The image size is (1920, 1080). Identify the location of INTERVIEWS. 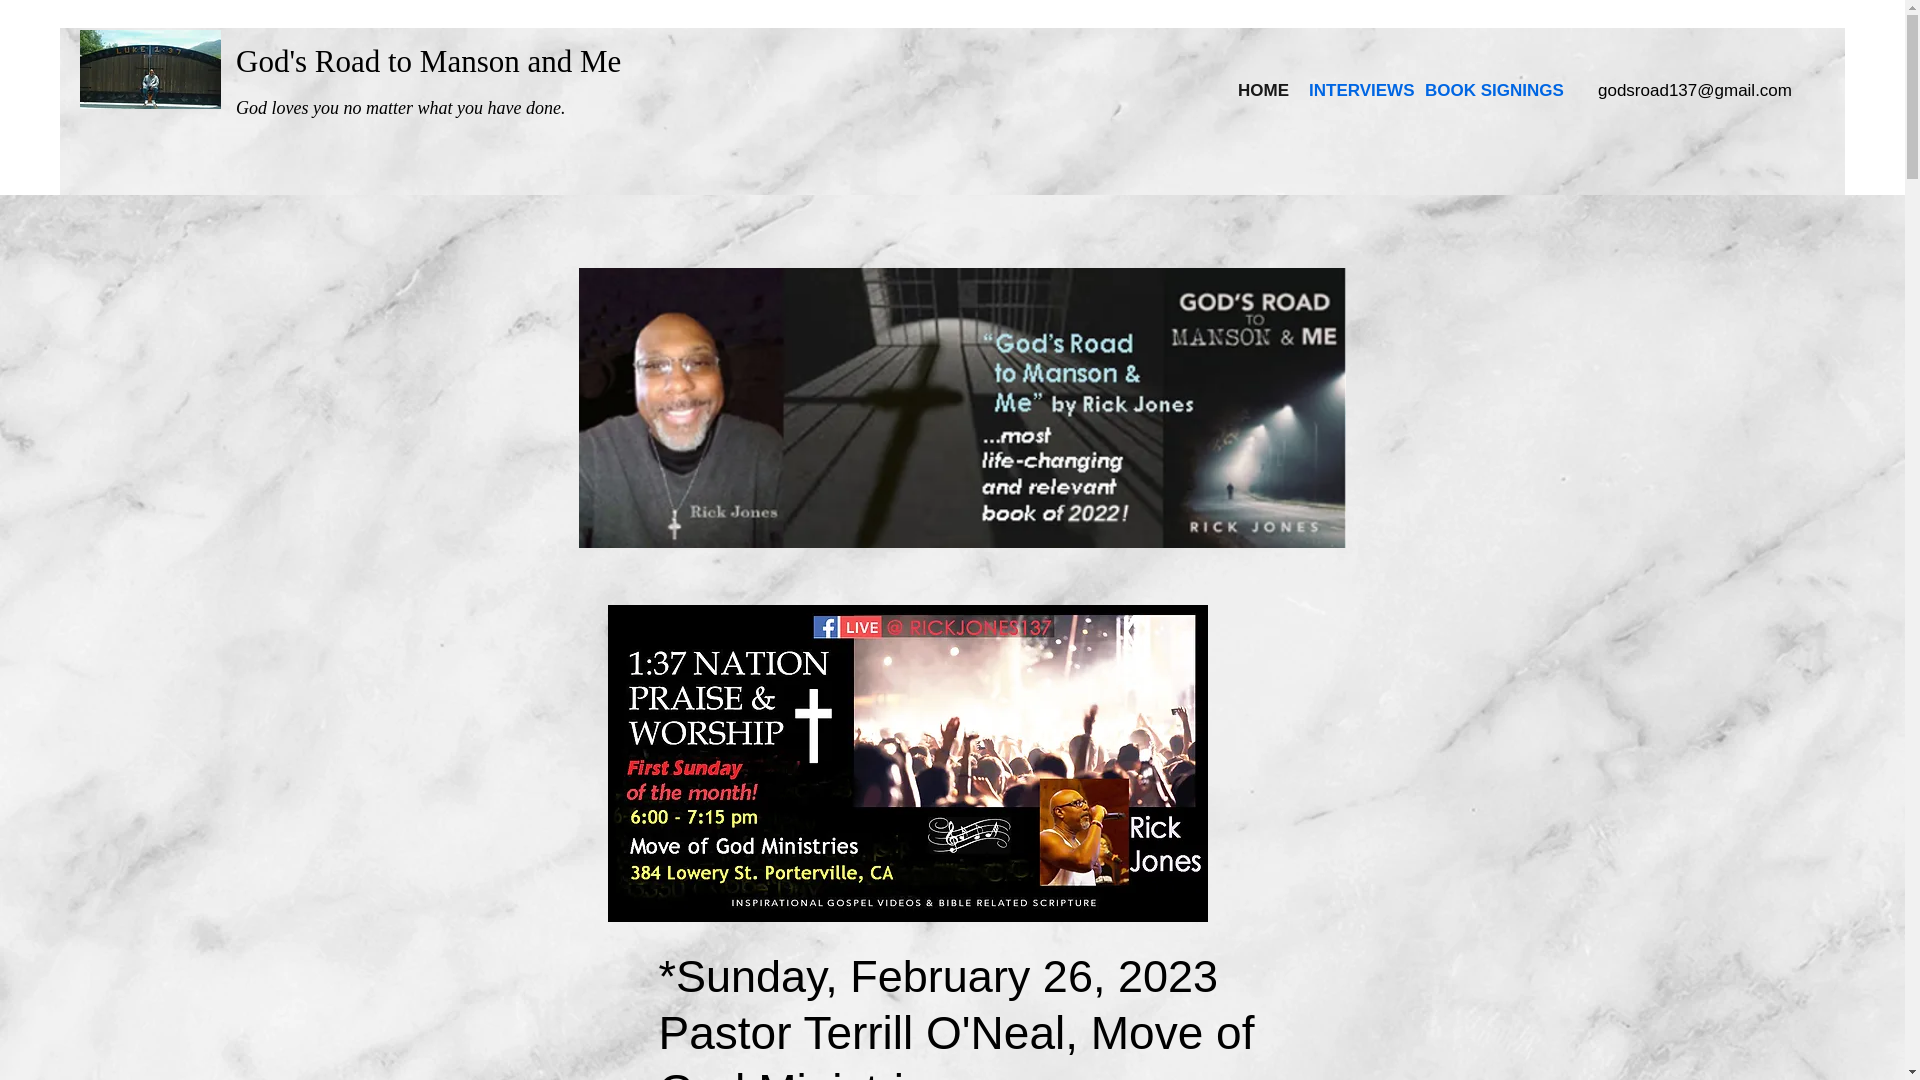
(1357, 91).